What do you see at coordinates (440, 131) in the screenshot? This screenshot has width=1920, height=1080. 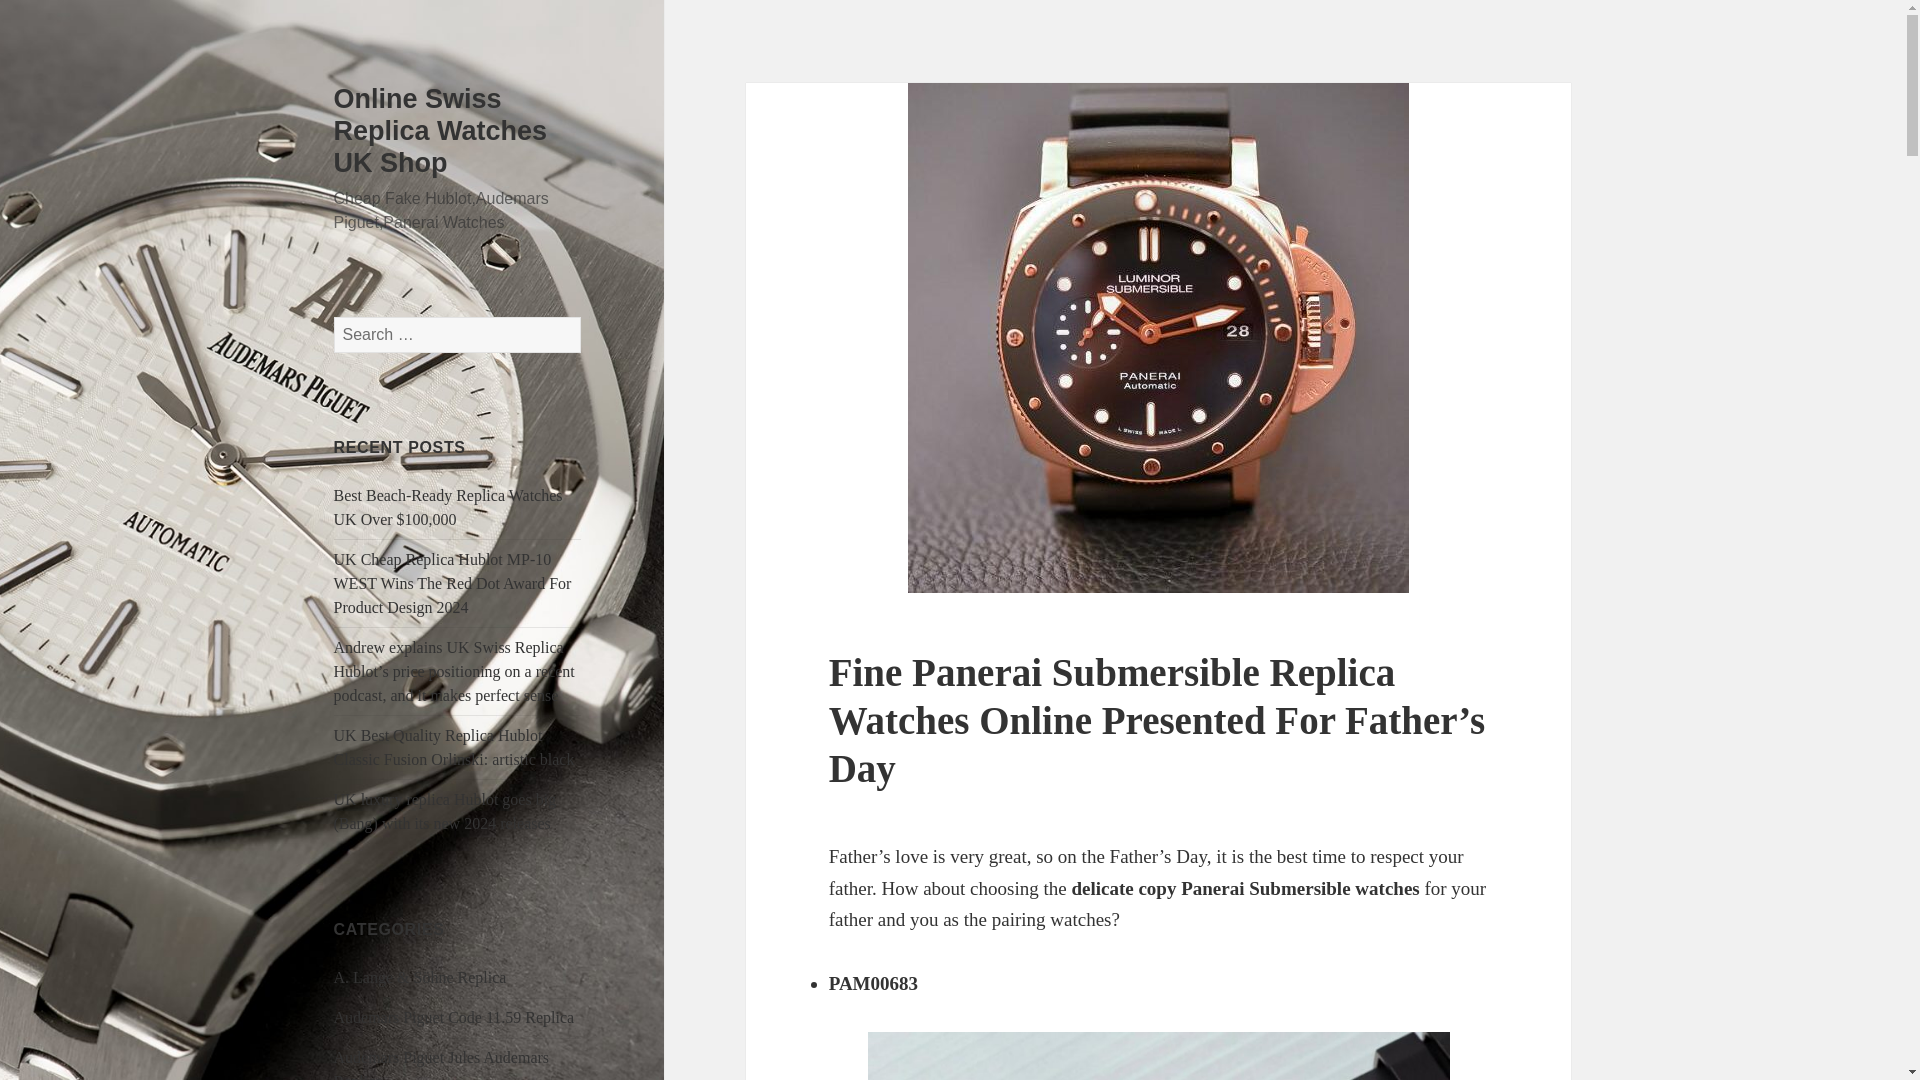 I see `Online Swiss Replica Watches UK Shop` at bounding box center [440, 131].